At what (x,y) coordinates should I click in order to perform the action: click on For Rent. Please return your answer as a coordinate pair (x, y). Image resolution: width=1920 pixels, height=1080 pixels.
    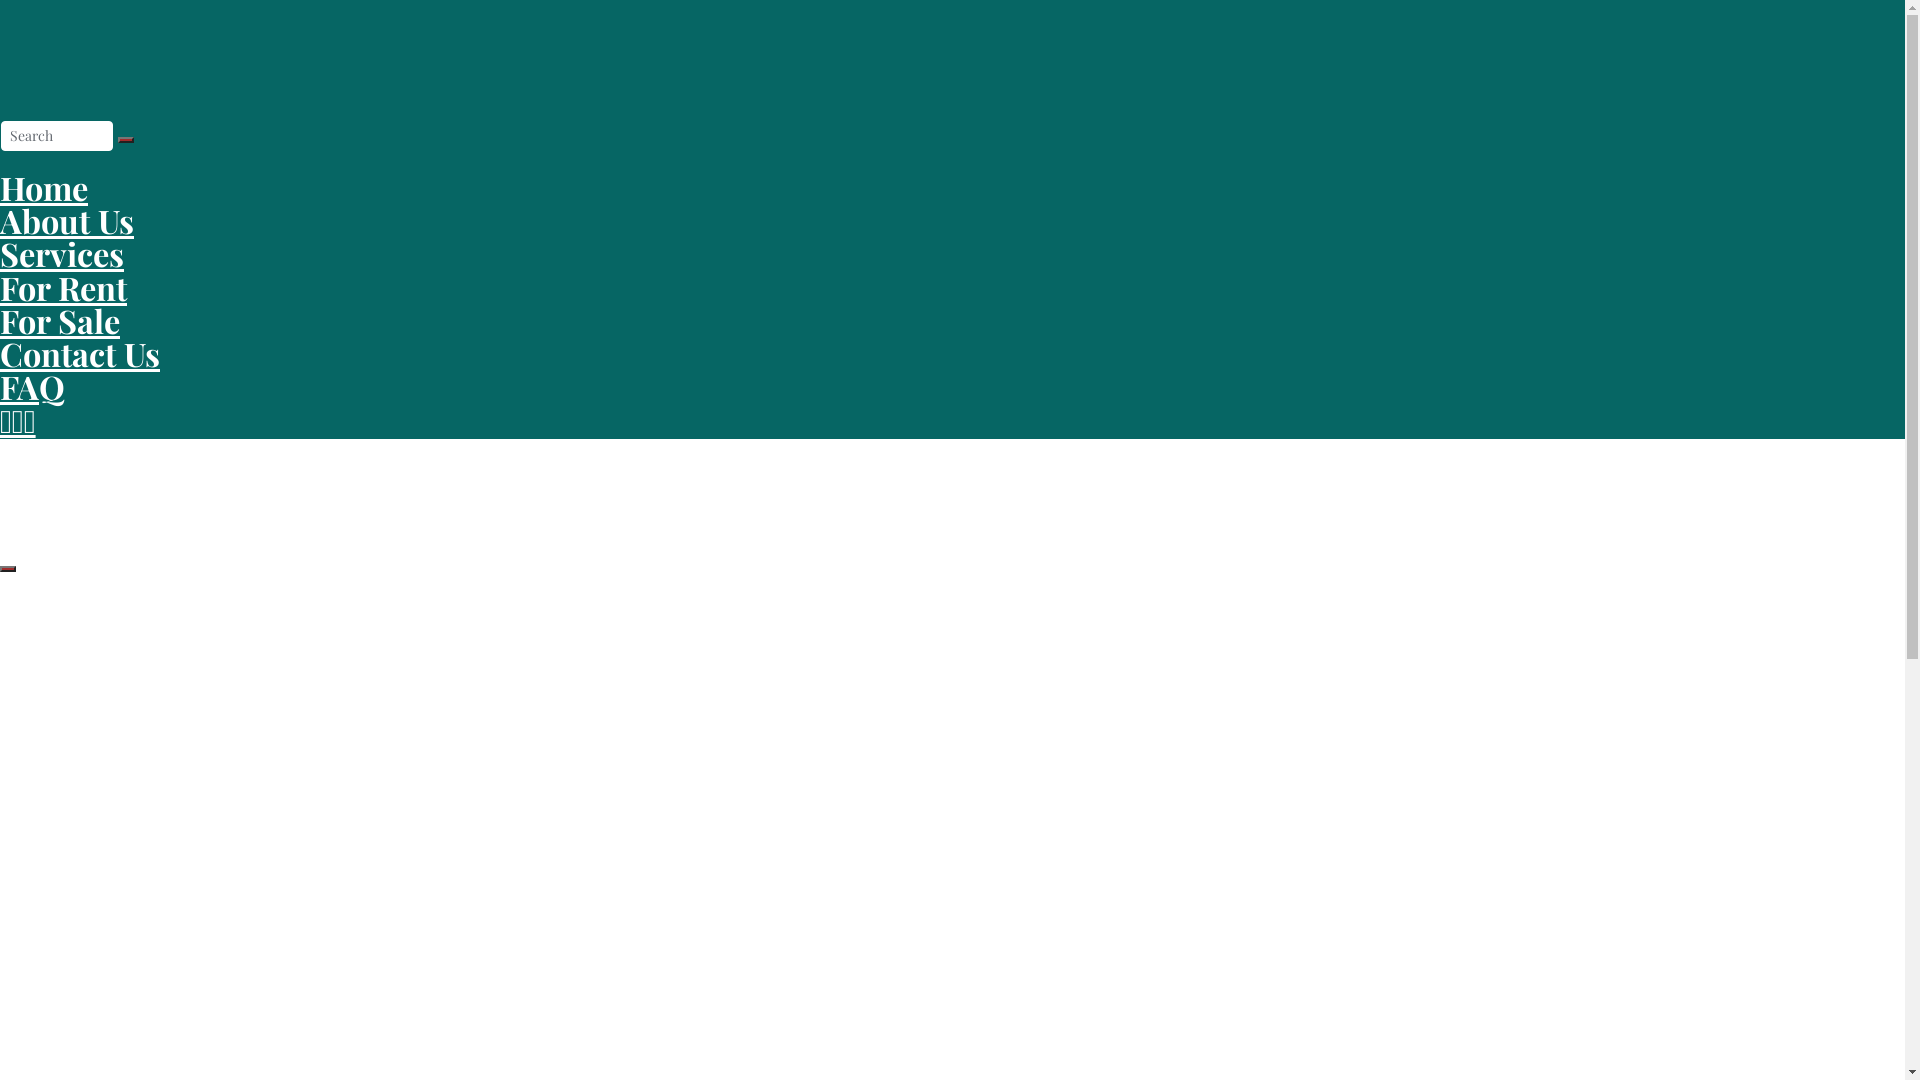
    Looking at the image, I should click on (26, 1058).